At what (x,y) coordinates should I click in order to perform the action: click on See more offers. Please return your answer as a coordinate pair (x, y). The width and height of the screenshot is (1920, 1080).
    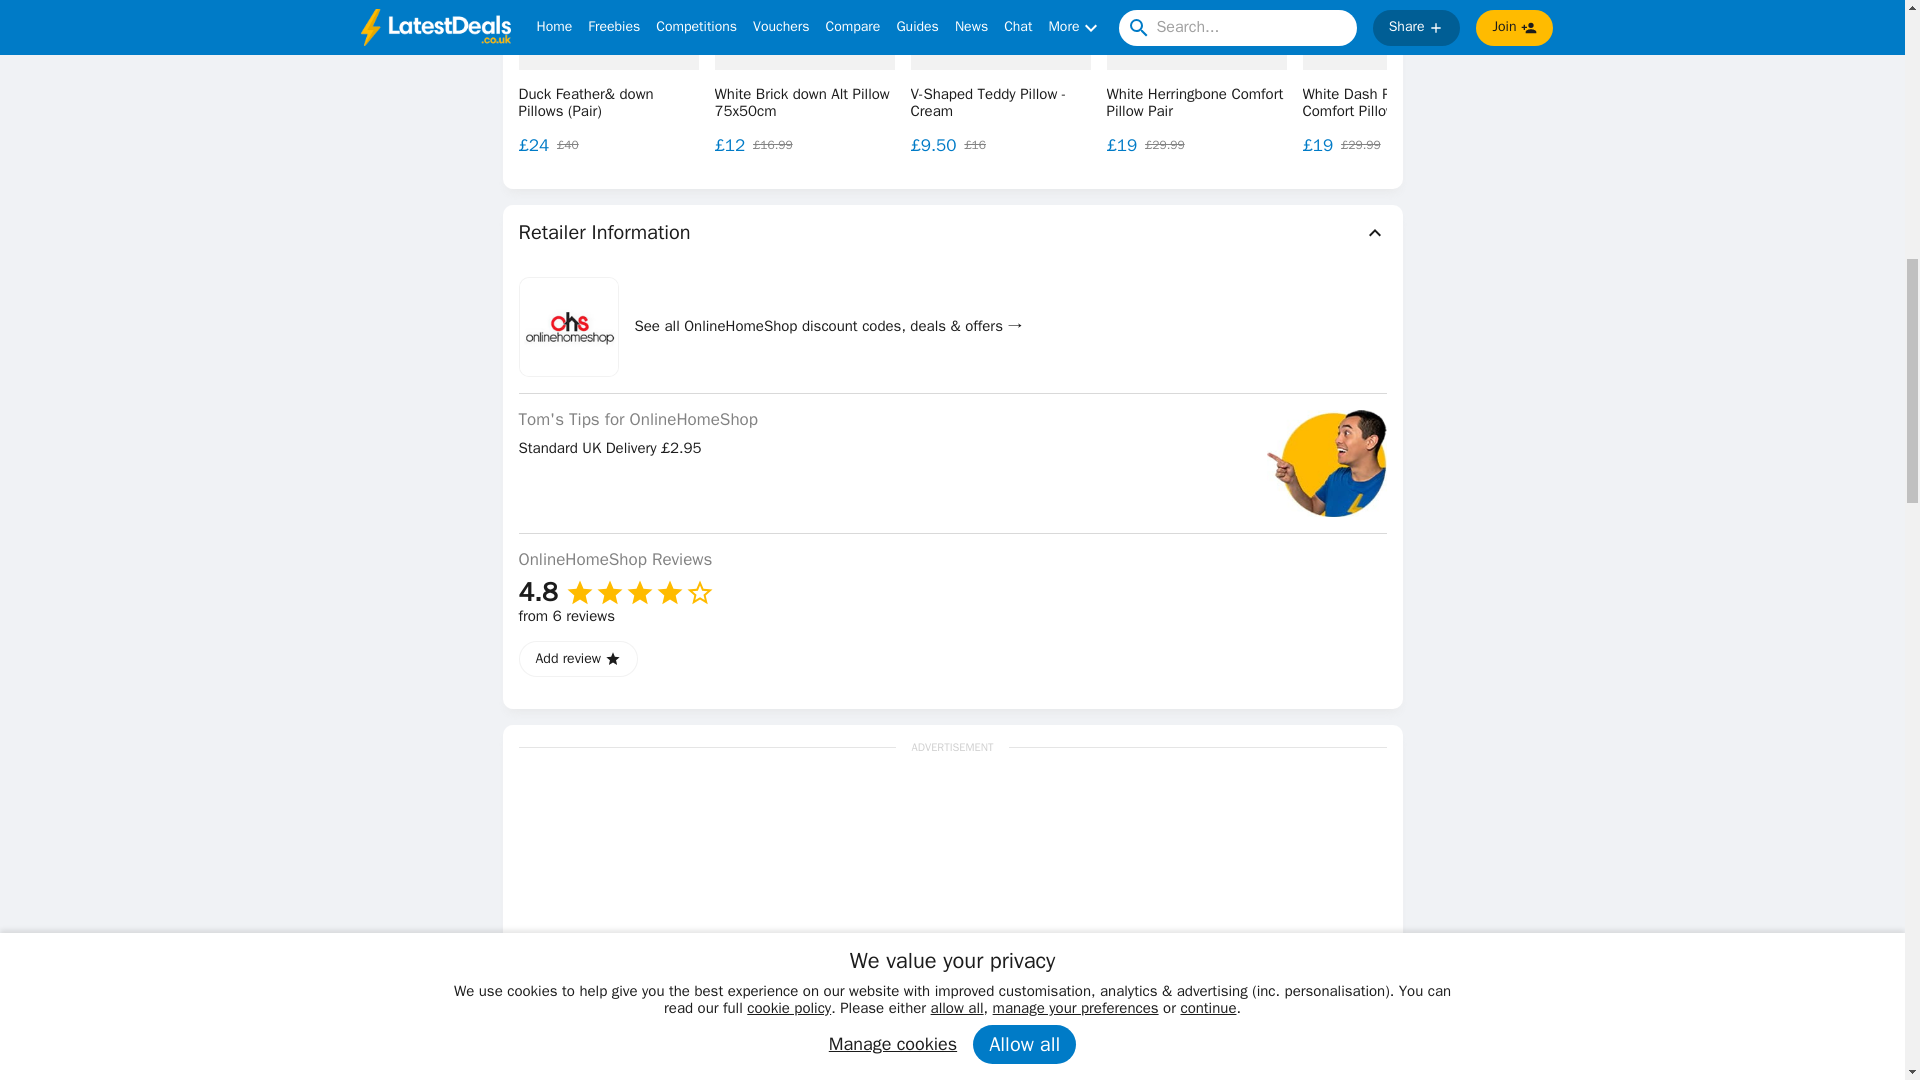
    Looking at the image, I should click on (1754, 30).